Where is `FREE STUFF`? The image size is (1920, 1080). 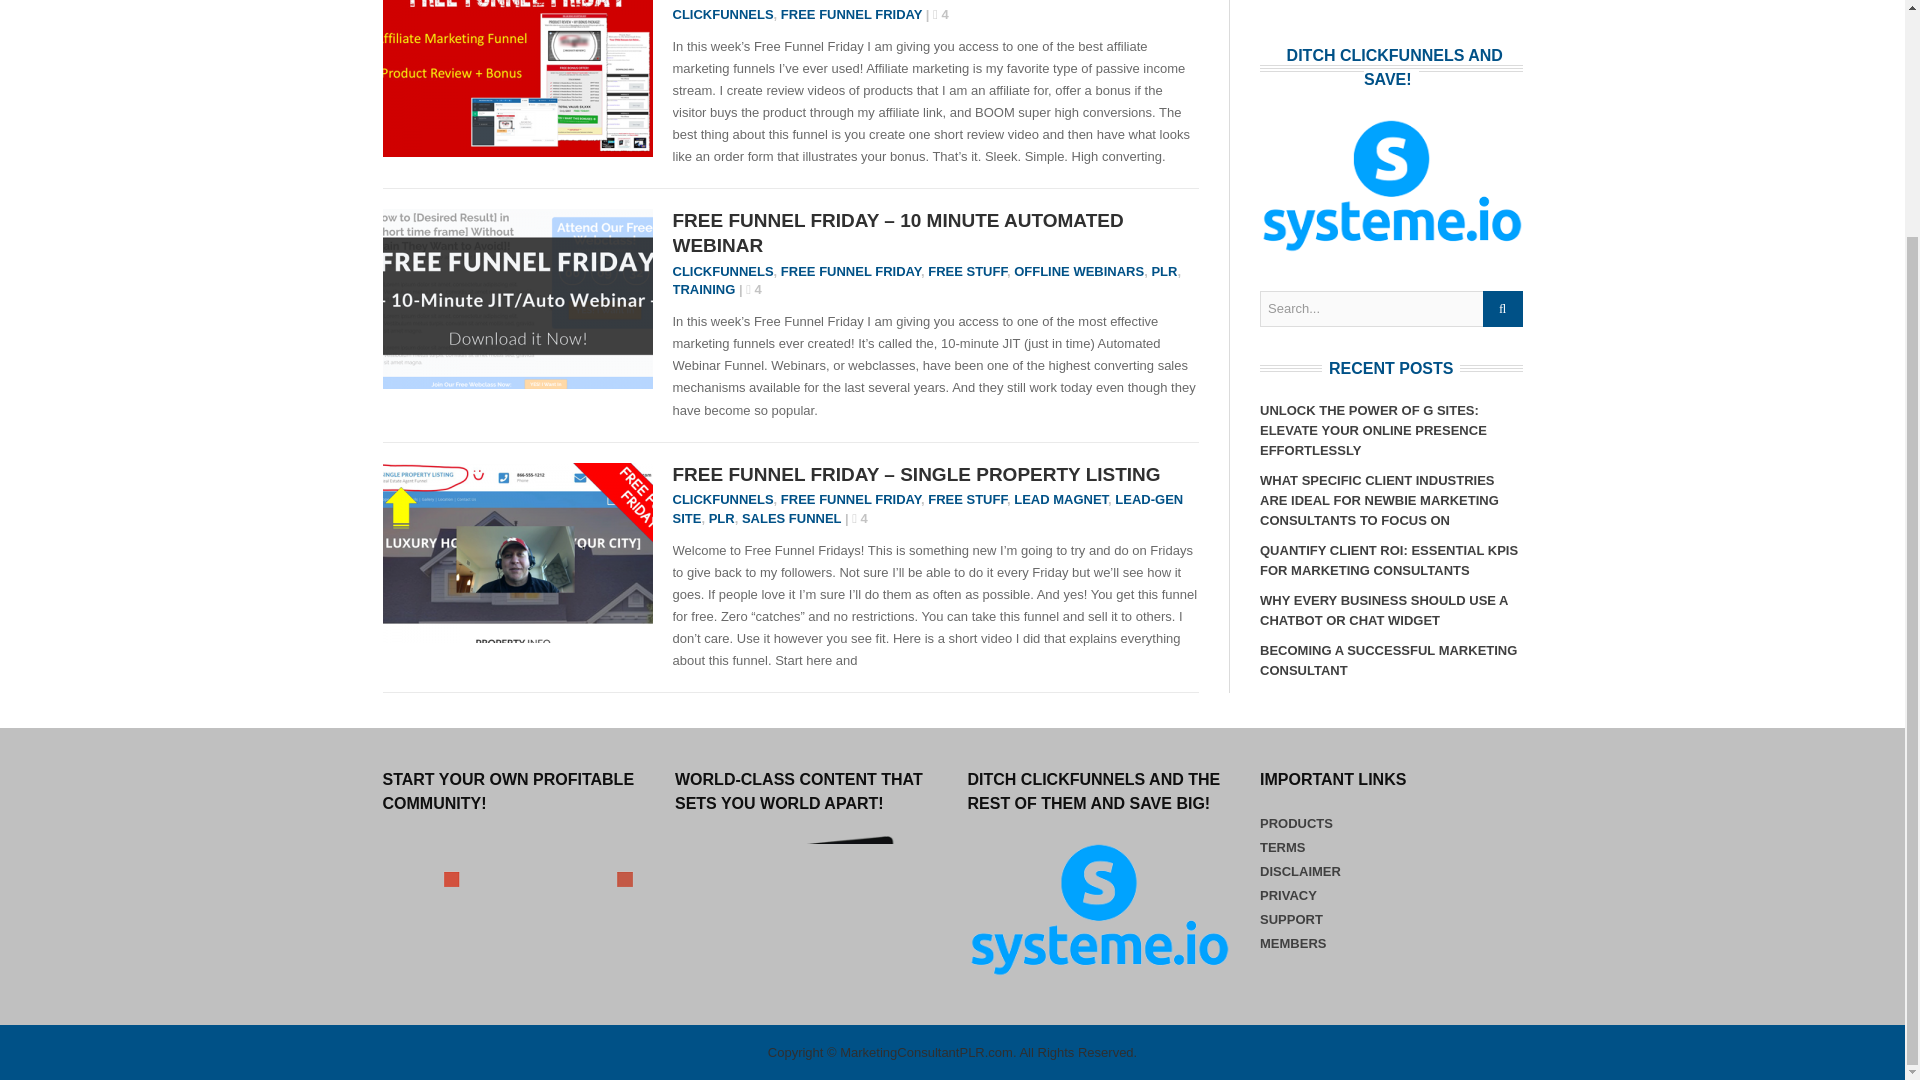 FREE STUFF is located at coordinates (966, 270).